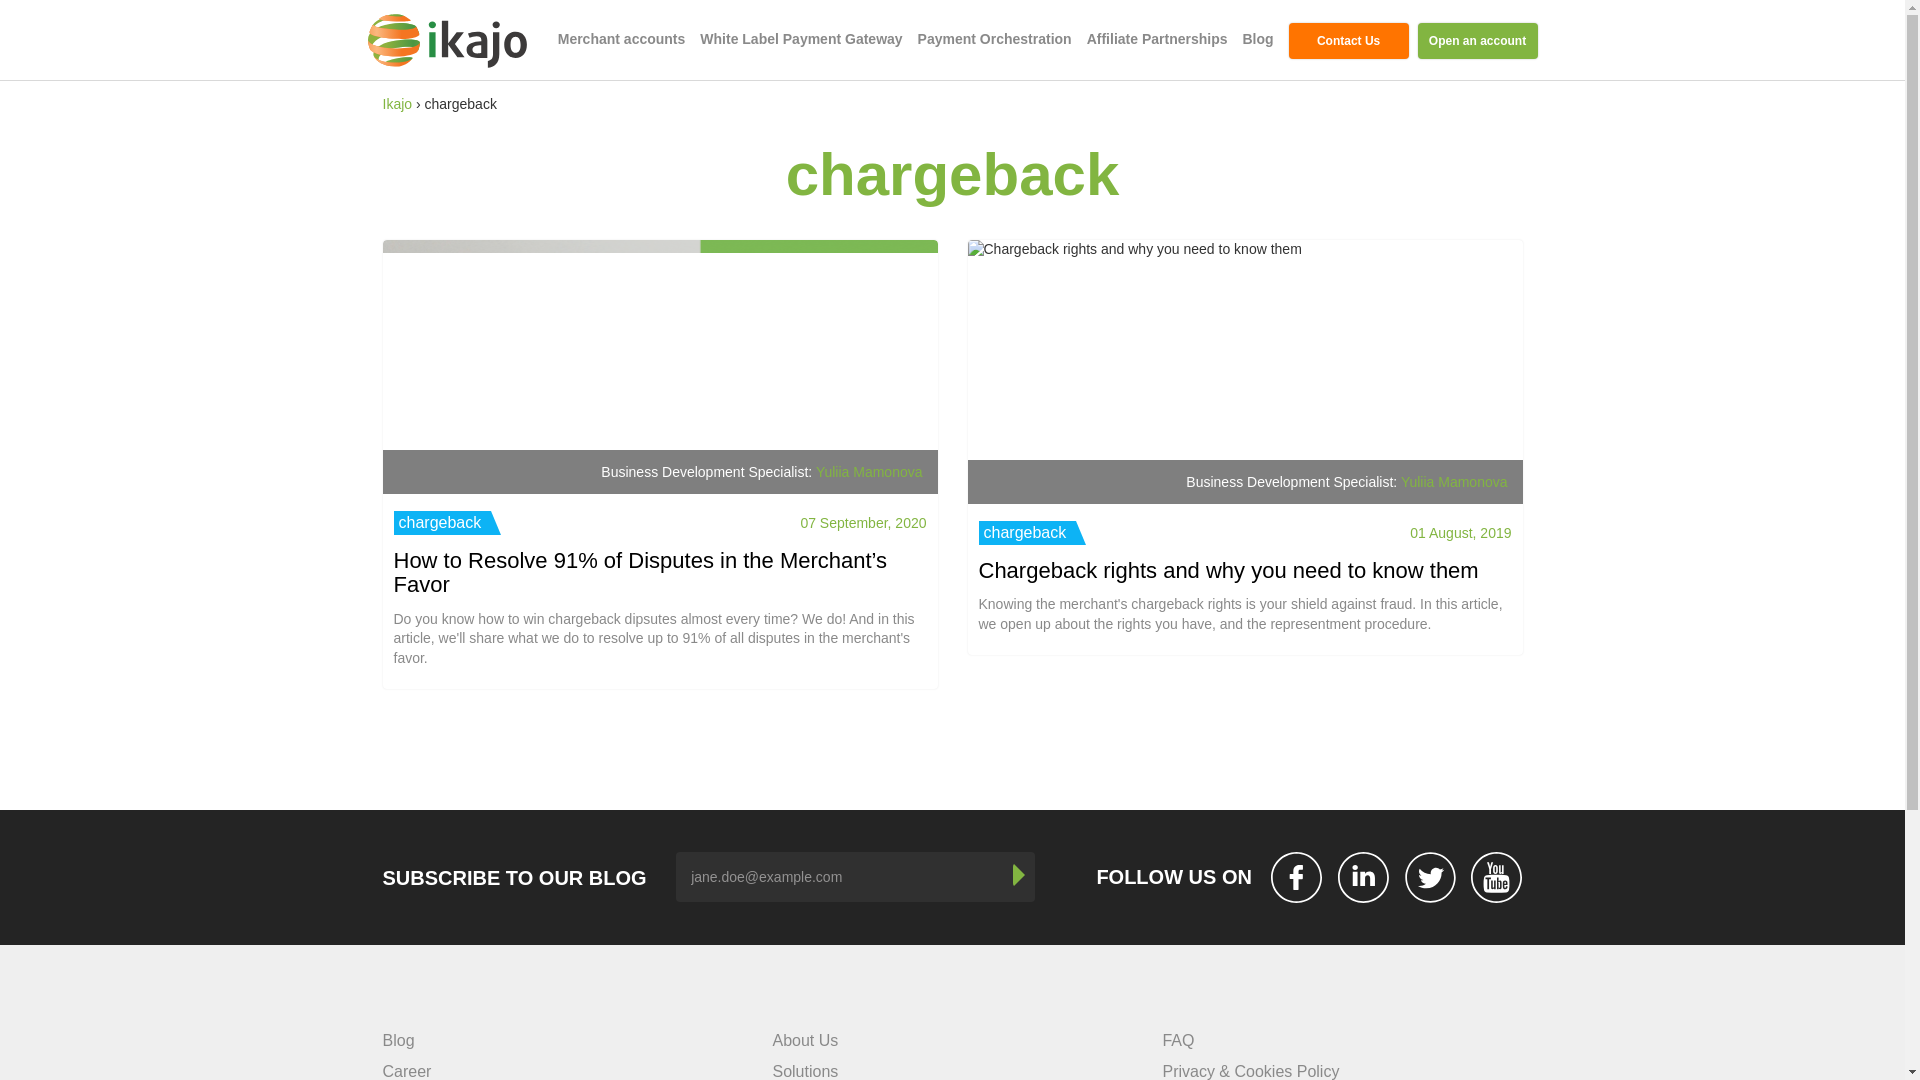 The height and width of the screenshot is (1080, 1920). I want to click on chargeback, so click(447, 522).